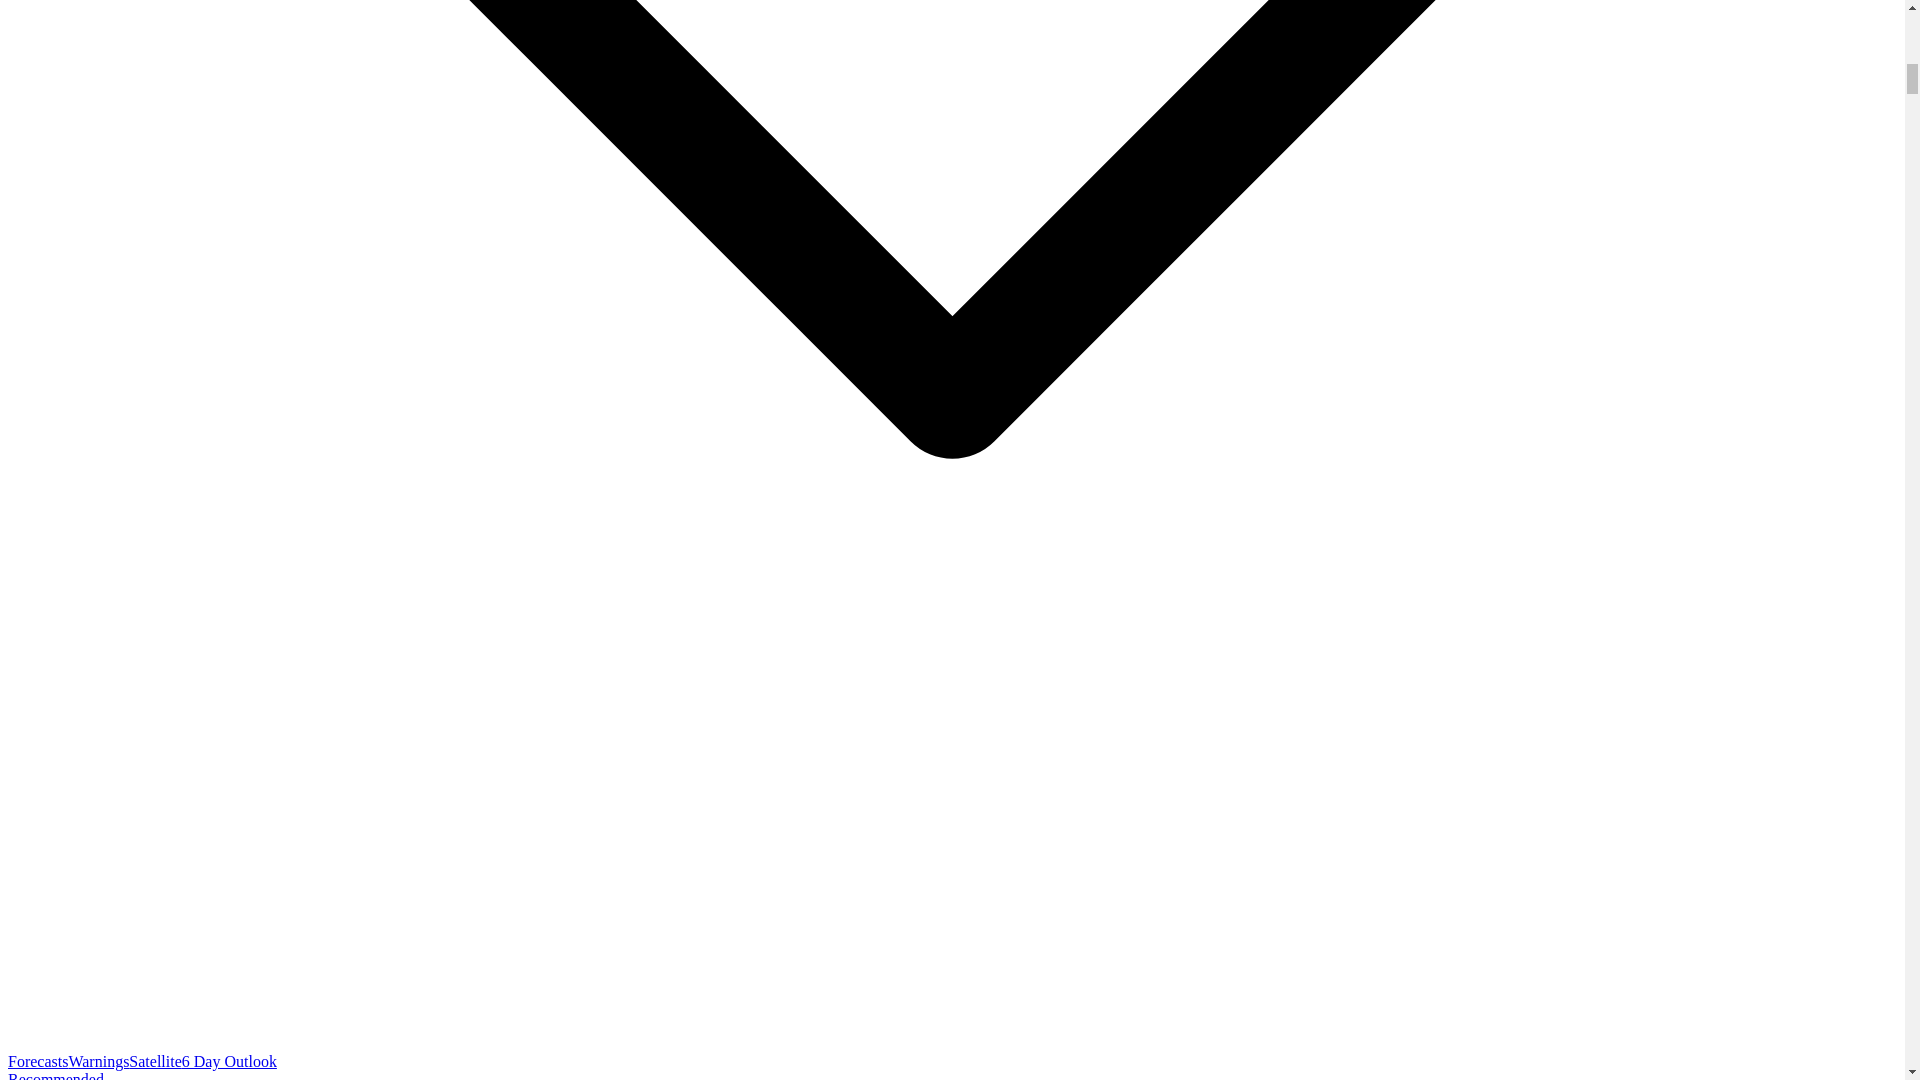 The width and height of the screenshot is (1920, 1080). I want to click on Forecasts, so click(37, 1062).